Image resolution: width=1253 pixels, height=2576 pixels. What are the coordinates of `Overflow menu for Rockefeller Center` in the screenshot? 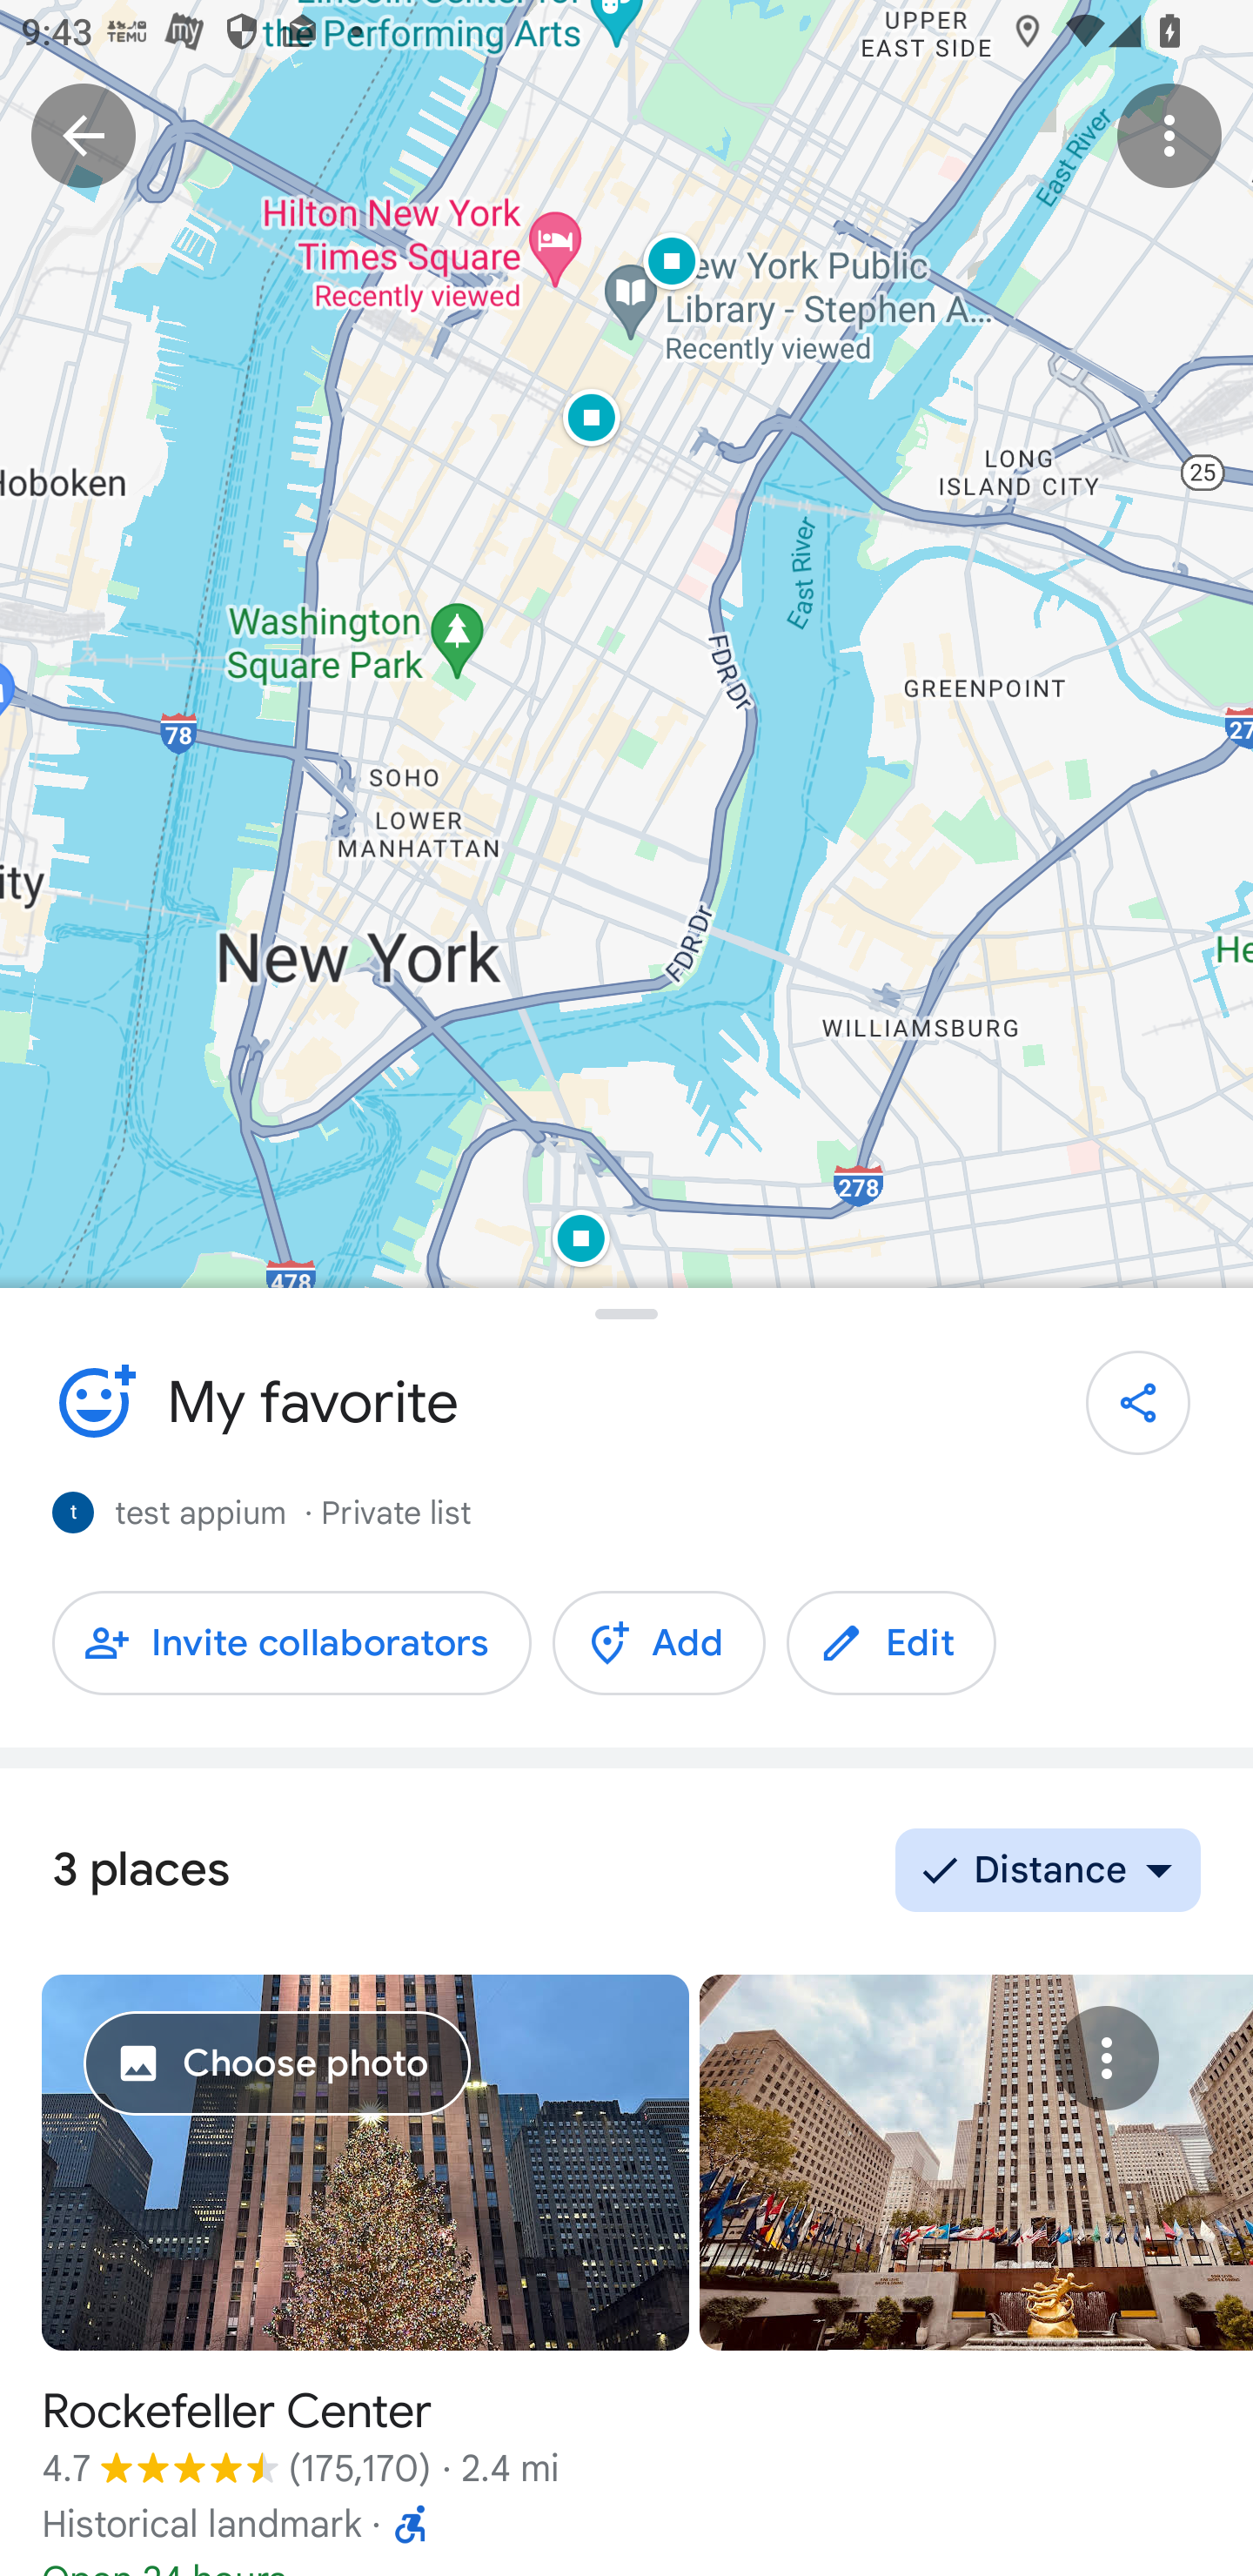 It's located at (1106, 2058).